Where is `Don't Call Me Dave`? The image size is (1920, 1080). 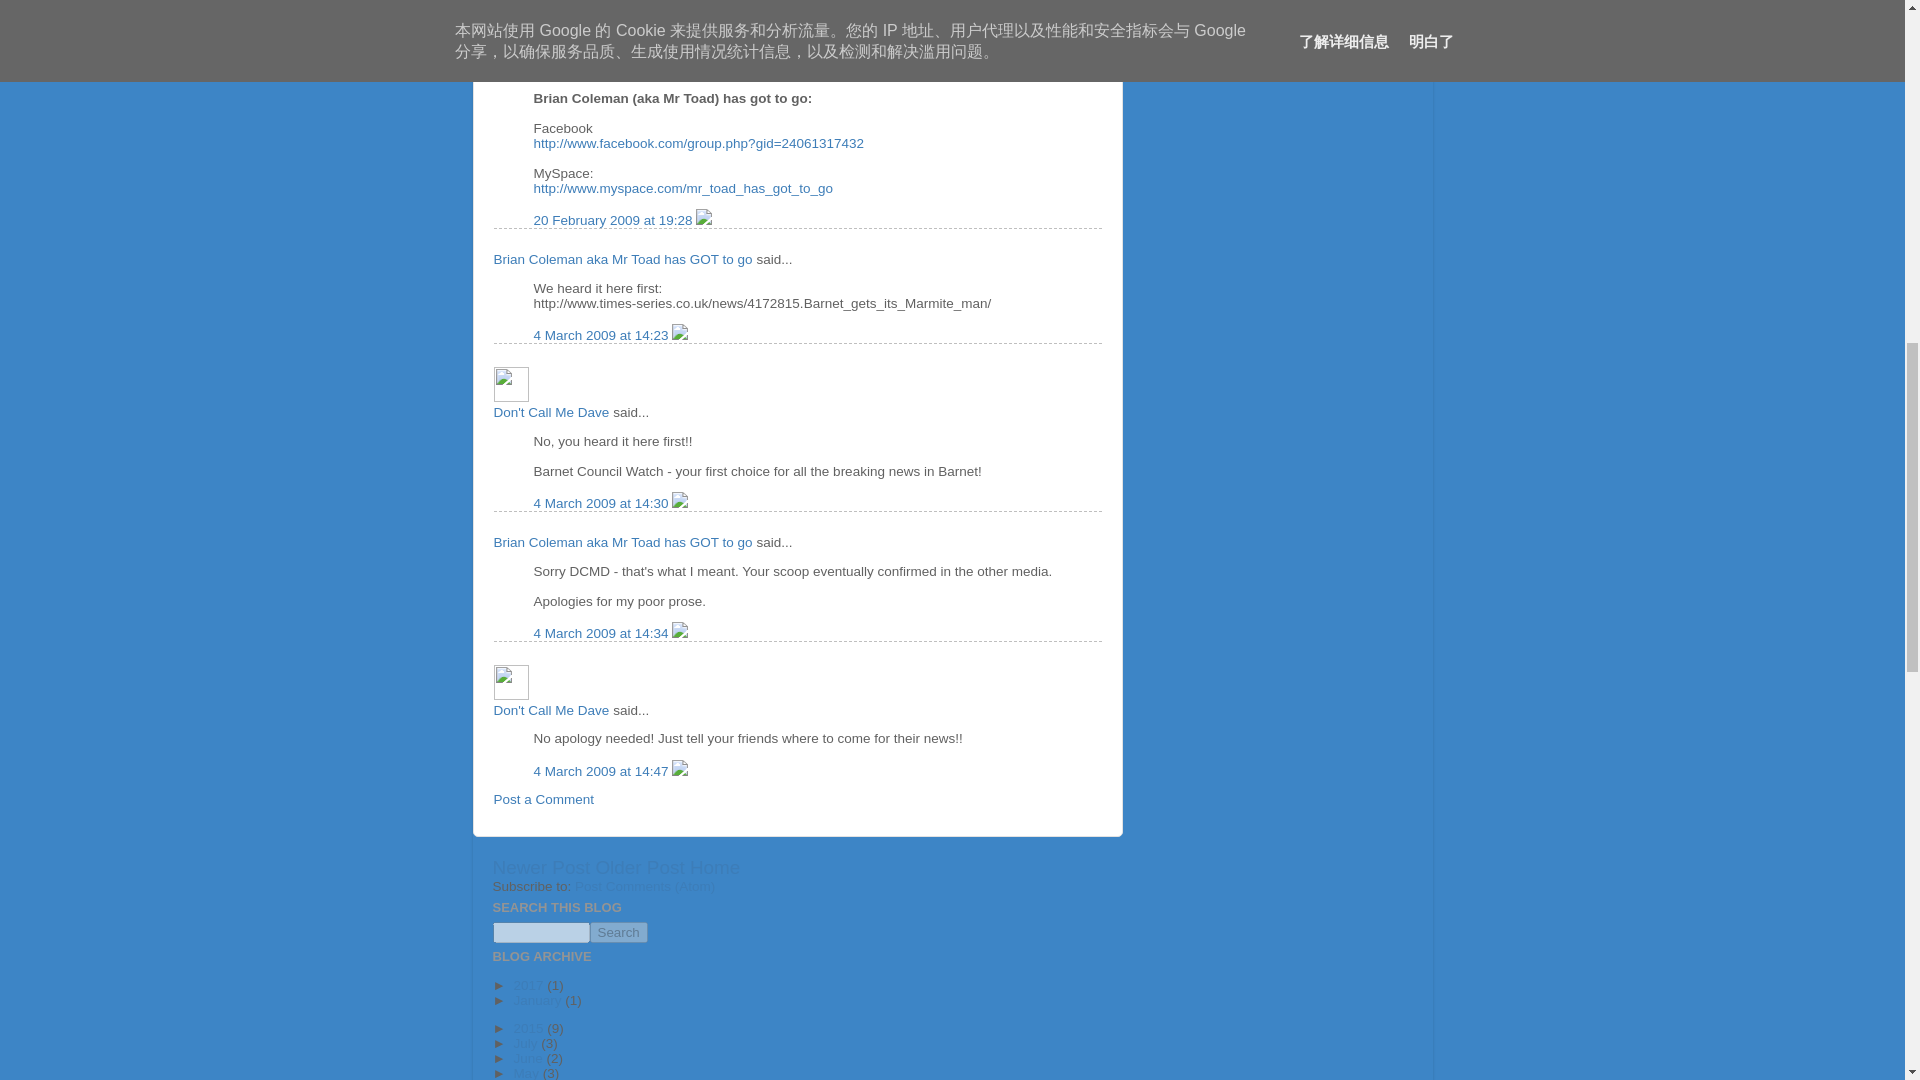
Don't Call Me Dave is located at coordinates (552, 710).